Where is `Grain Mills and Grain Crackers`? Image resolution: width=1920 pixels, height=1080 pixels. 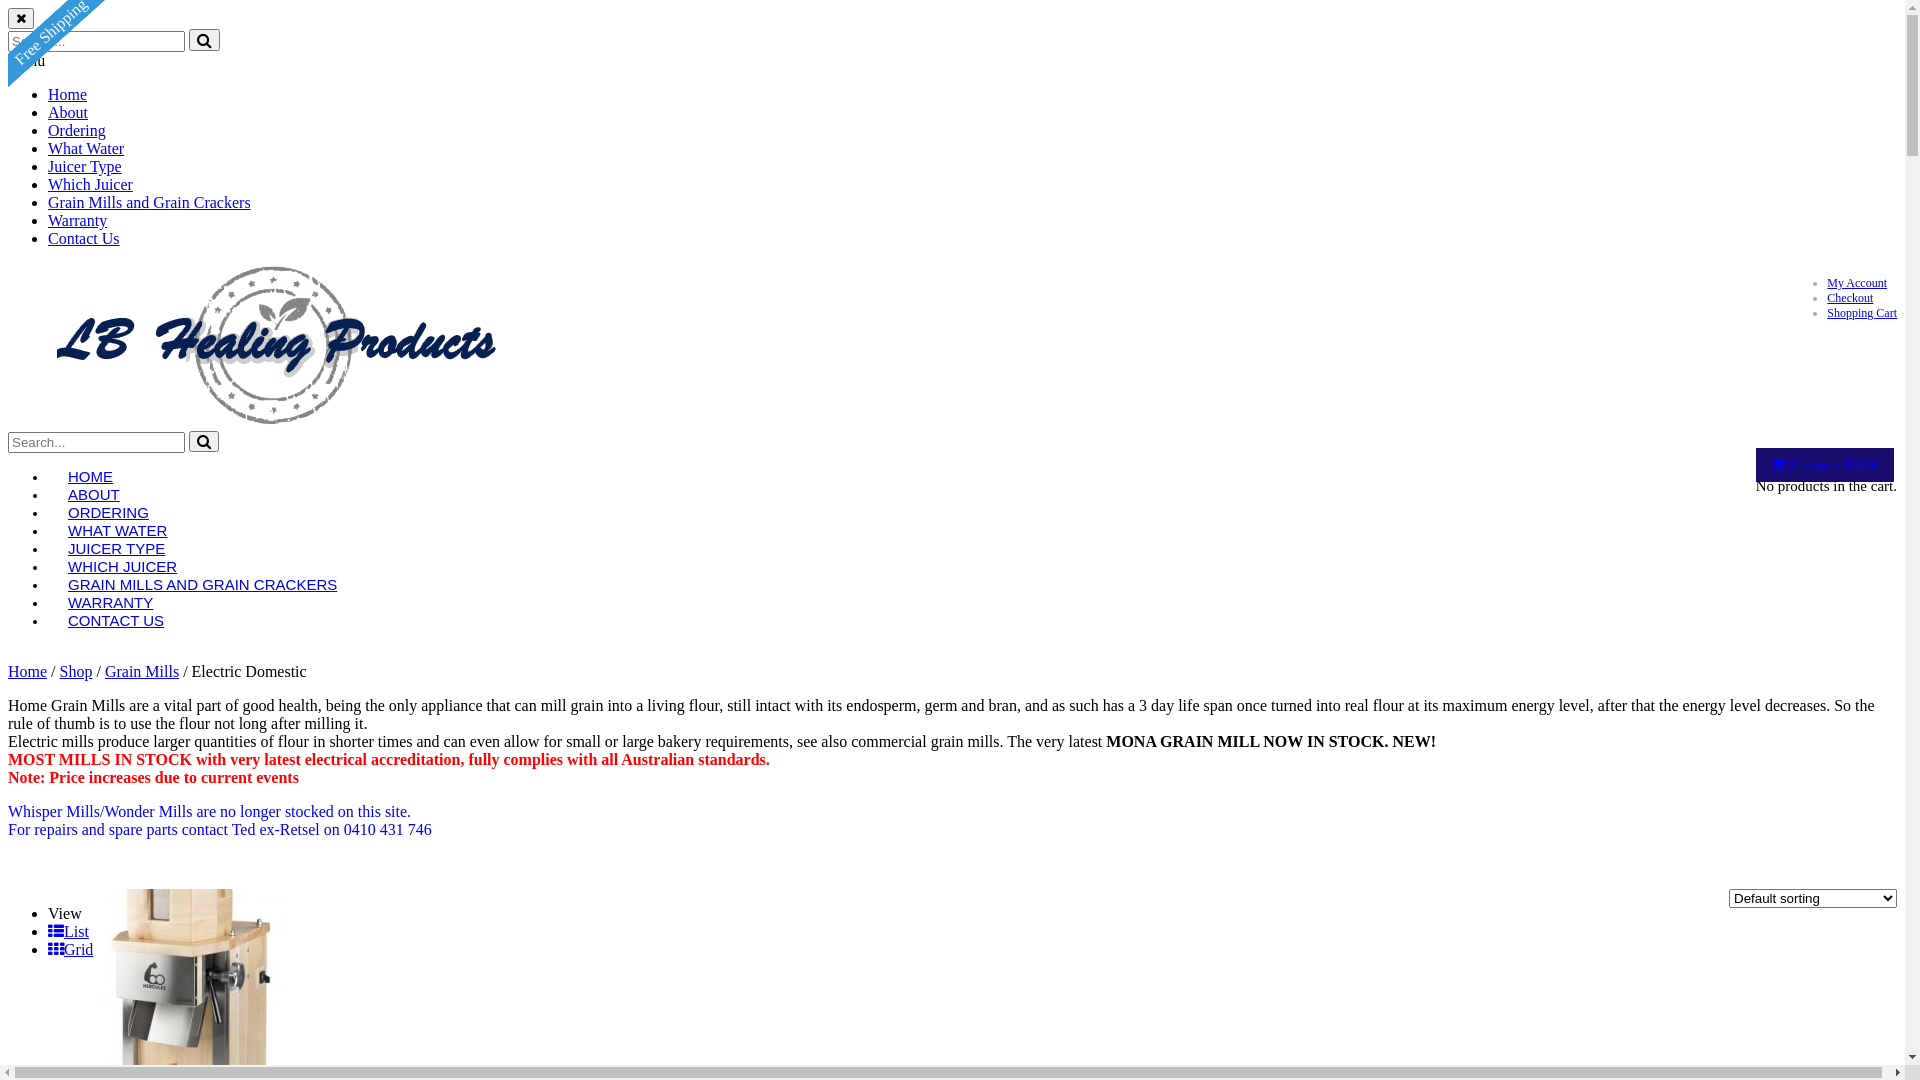
Grain Mills and Grain Crackers is located at coordinates (150, 202).